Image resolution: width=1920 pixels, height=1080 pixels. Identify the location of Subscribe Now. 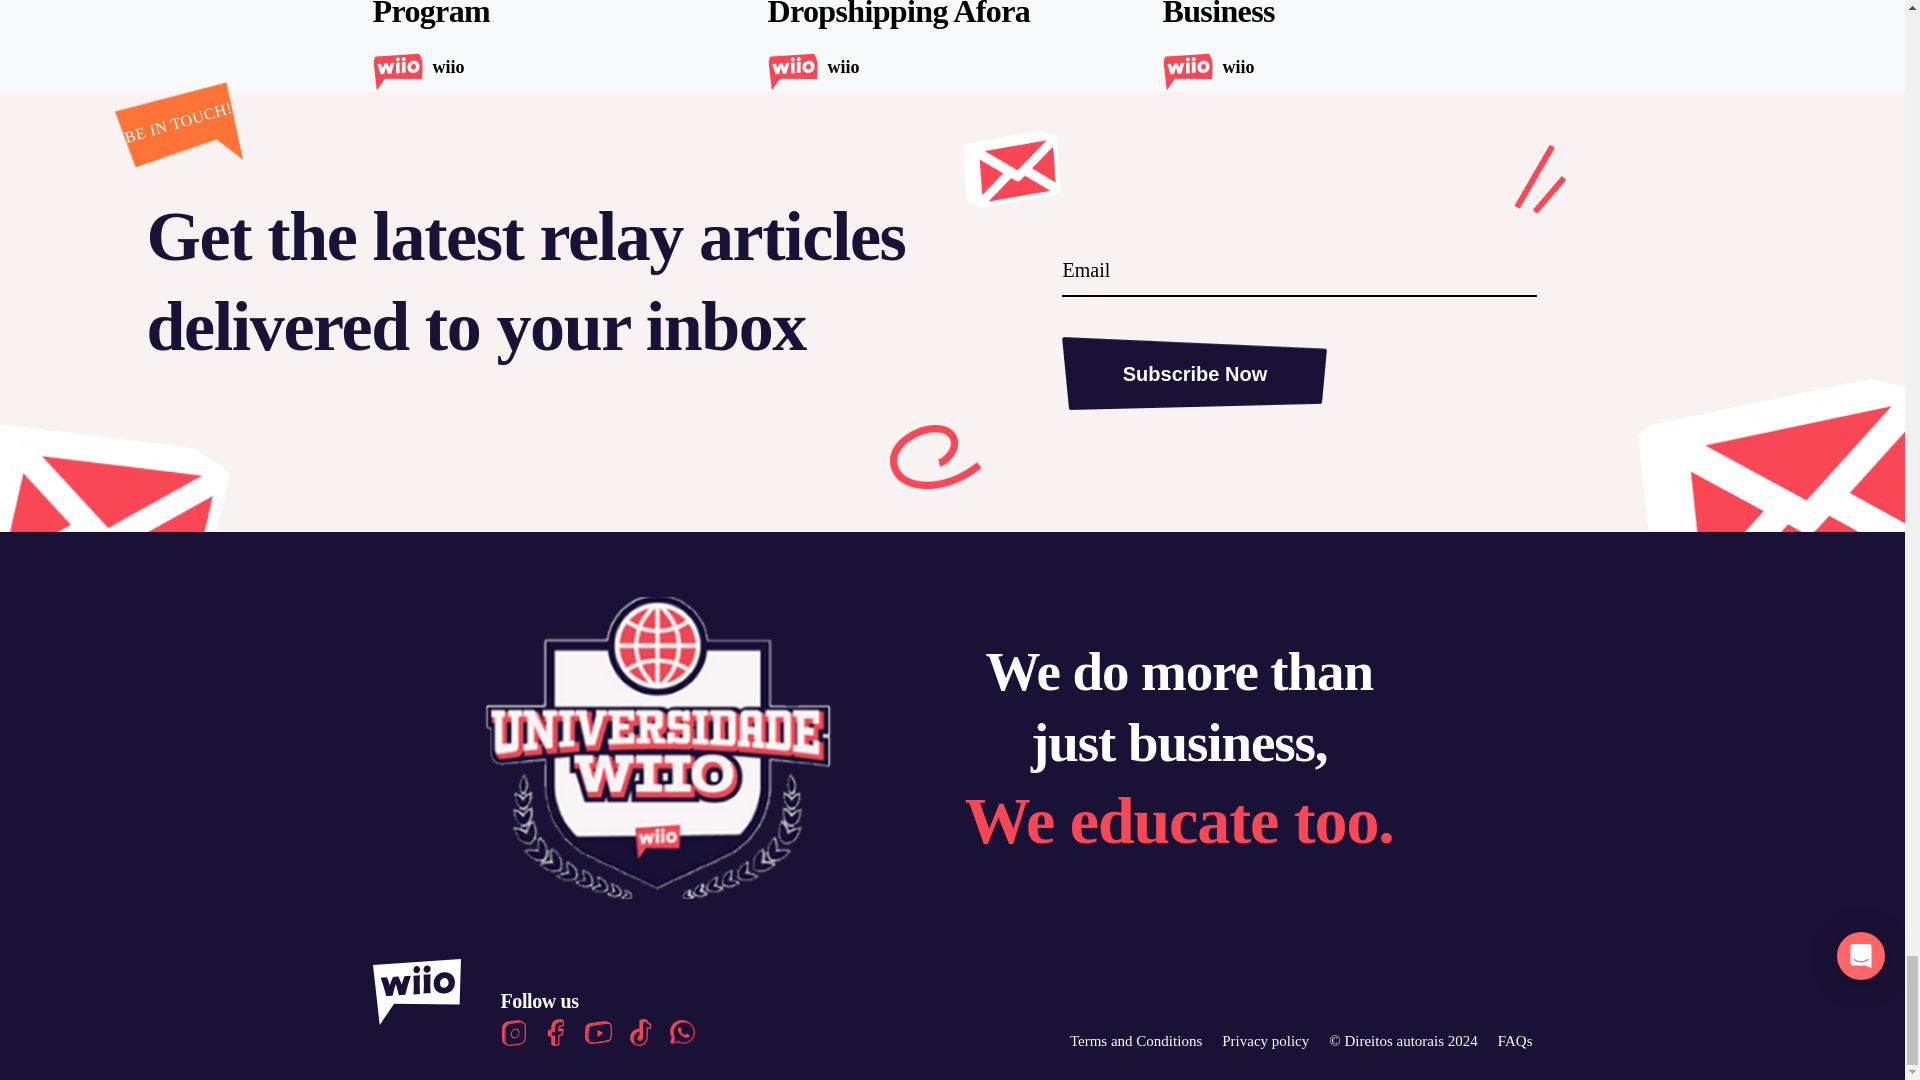
(1194, 372).